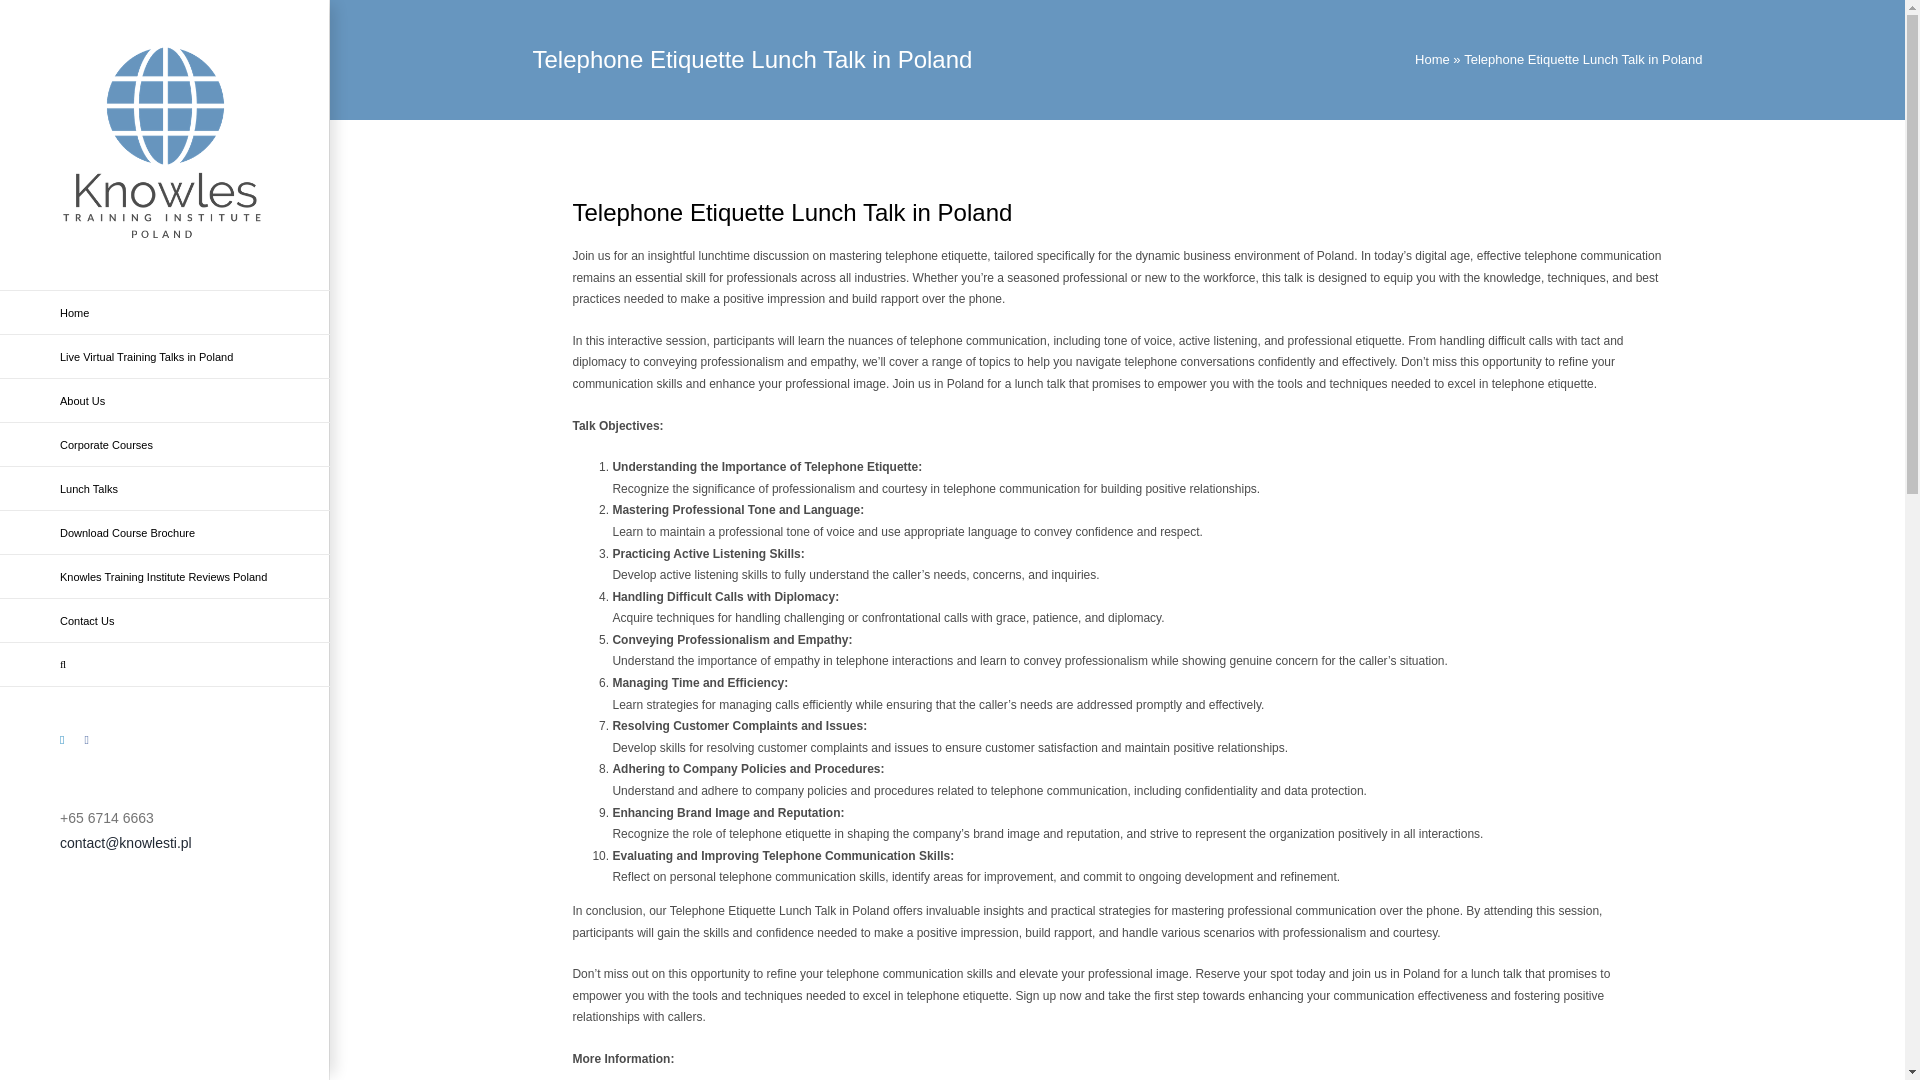 This screenshot has height=1080, width=1920. What do you see at coordinates (1432, 58) in the screenshot?
I see `Home` at bounding box center [1432, 58].